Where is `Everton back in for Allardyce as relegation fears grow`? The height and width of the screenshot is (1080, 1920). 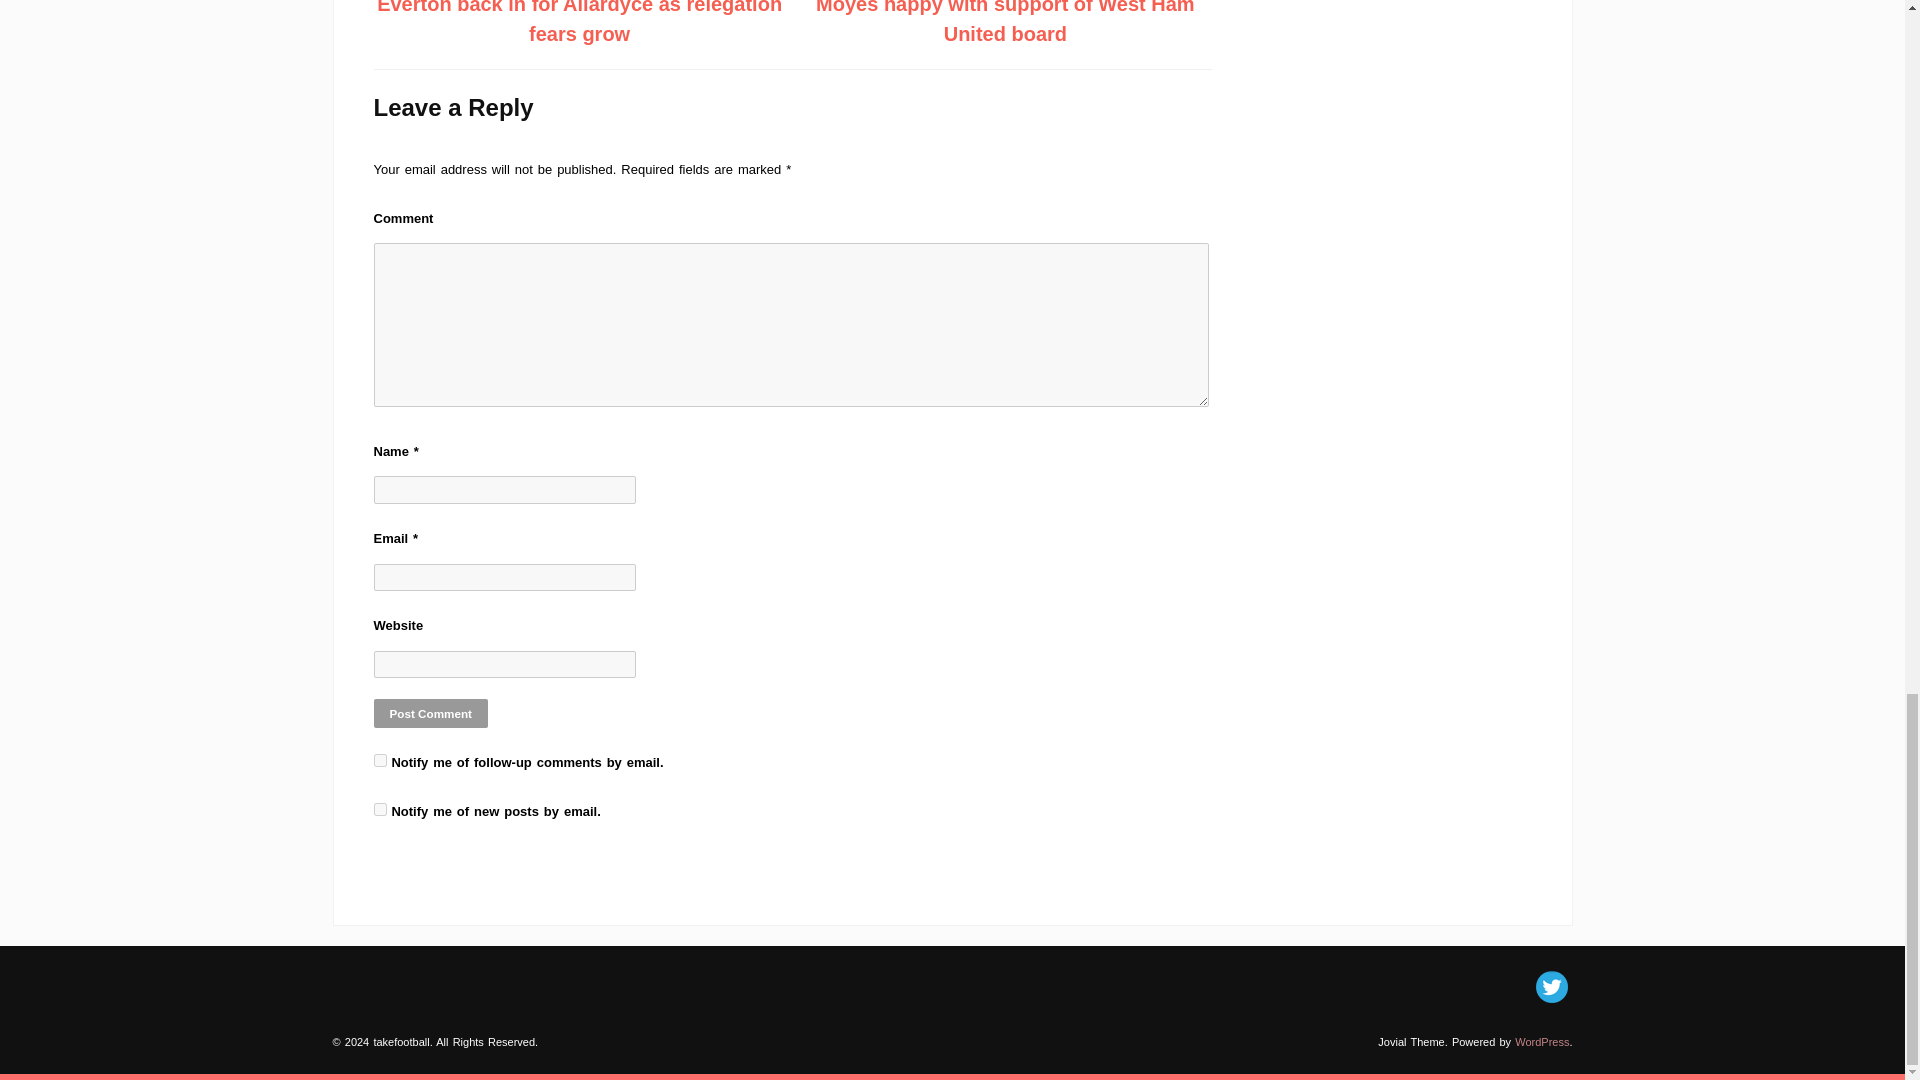 Everton back in for Allardyce as relegation fears grow is located at coordinates (578, 22).